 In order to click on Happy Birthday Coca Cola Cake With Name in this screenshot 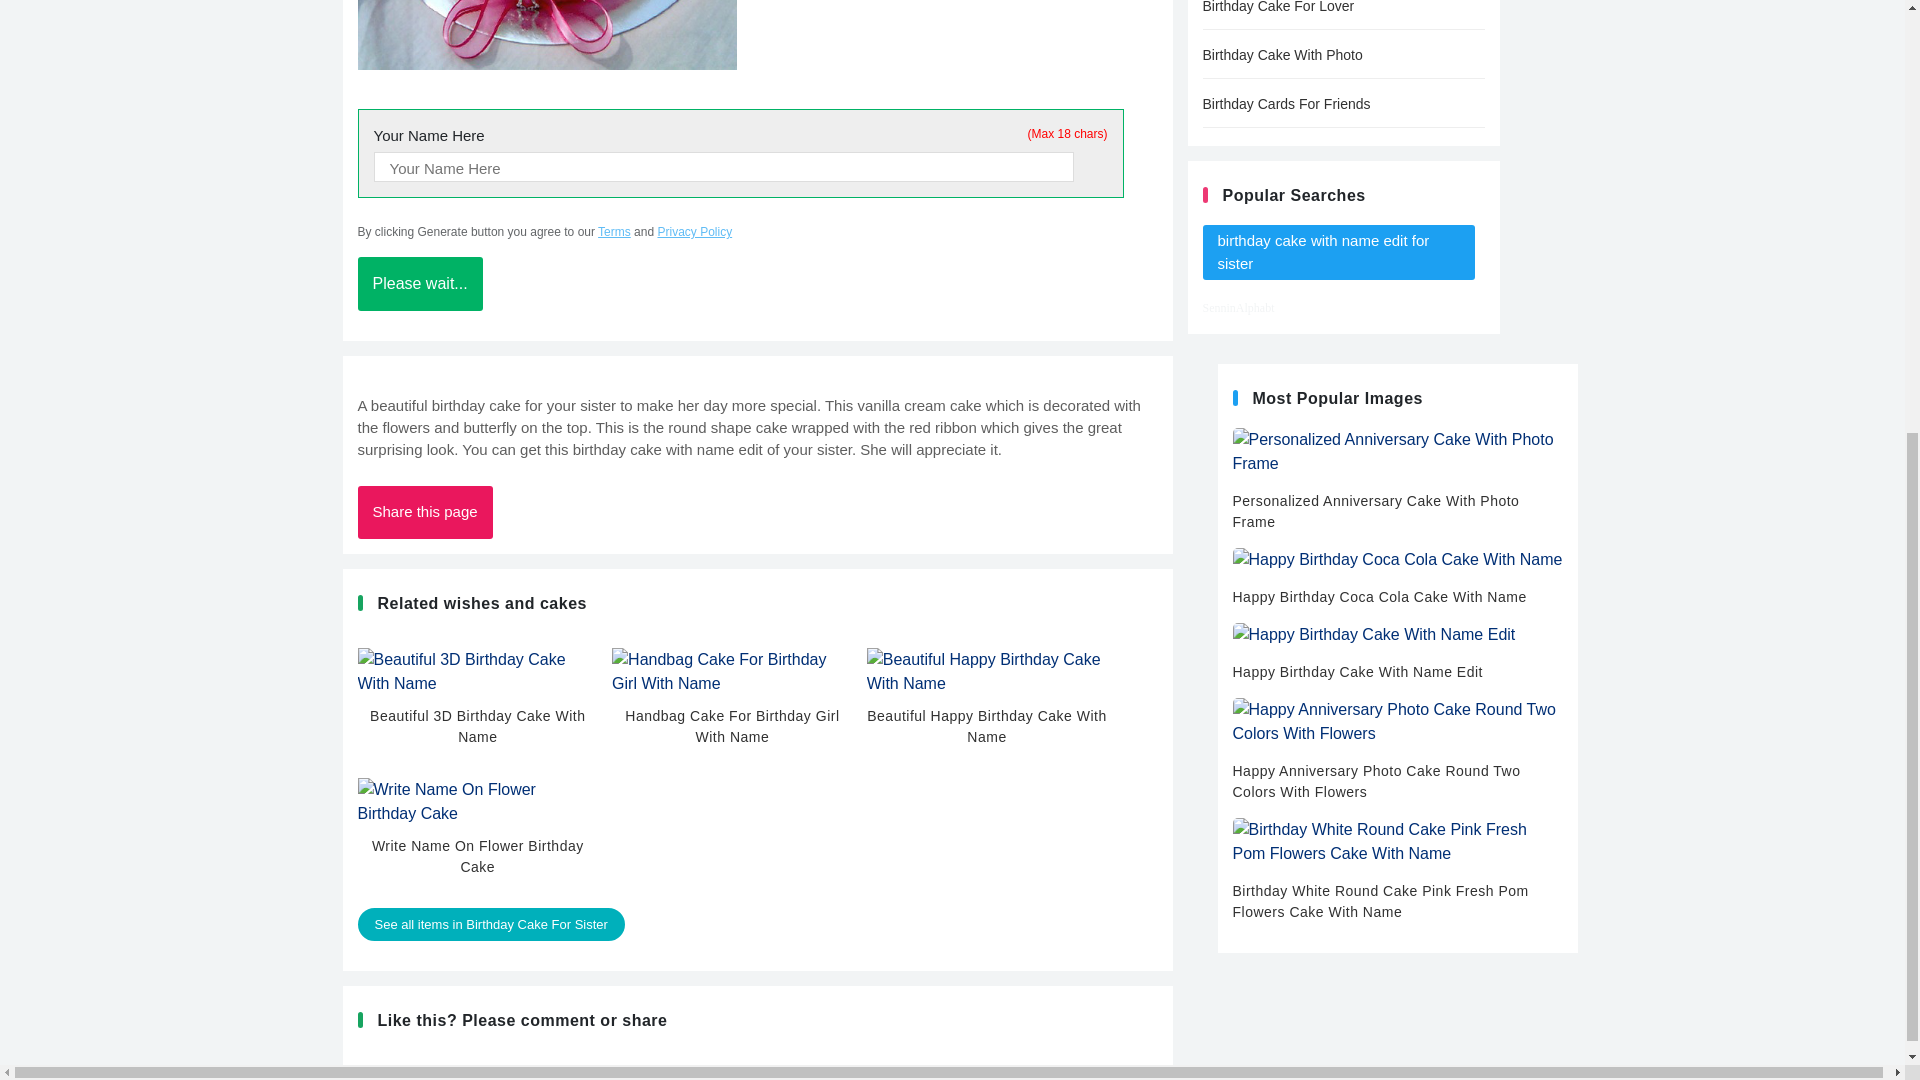, I will do `click(1397, 578)`.